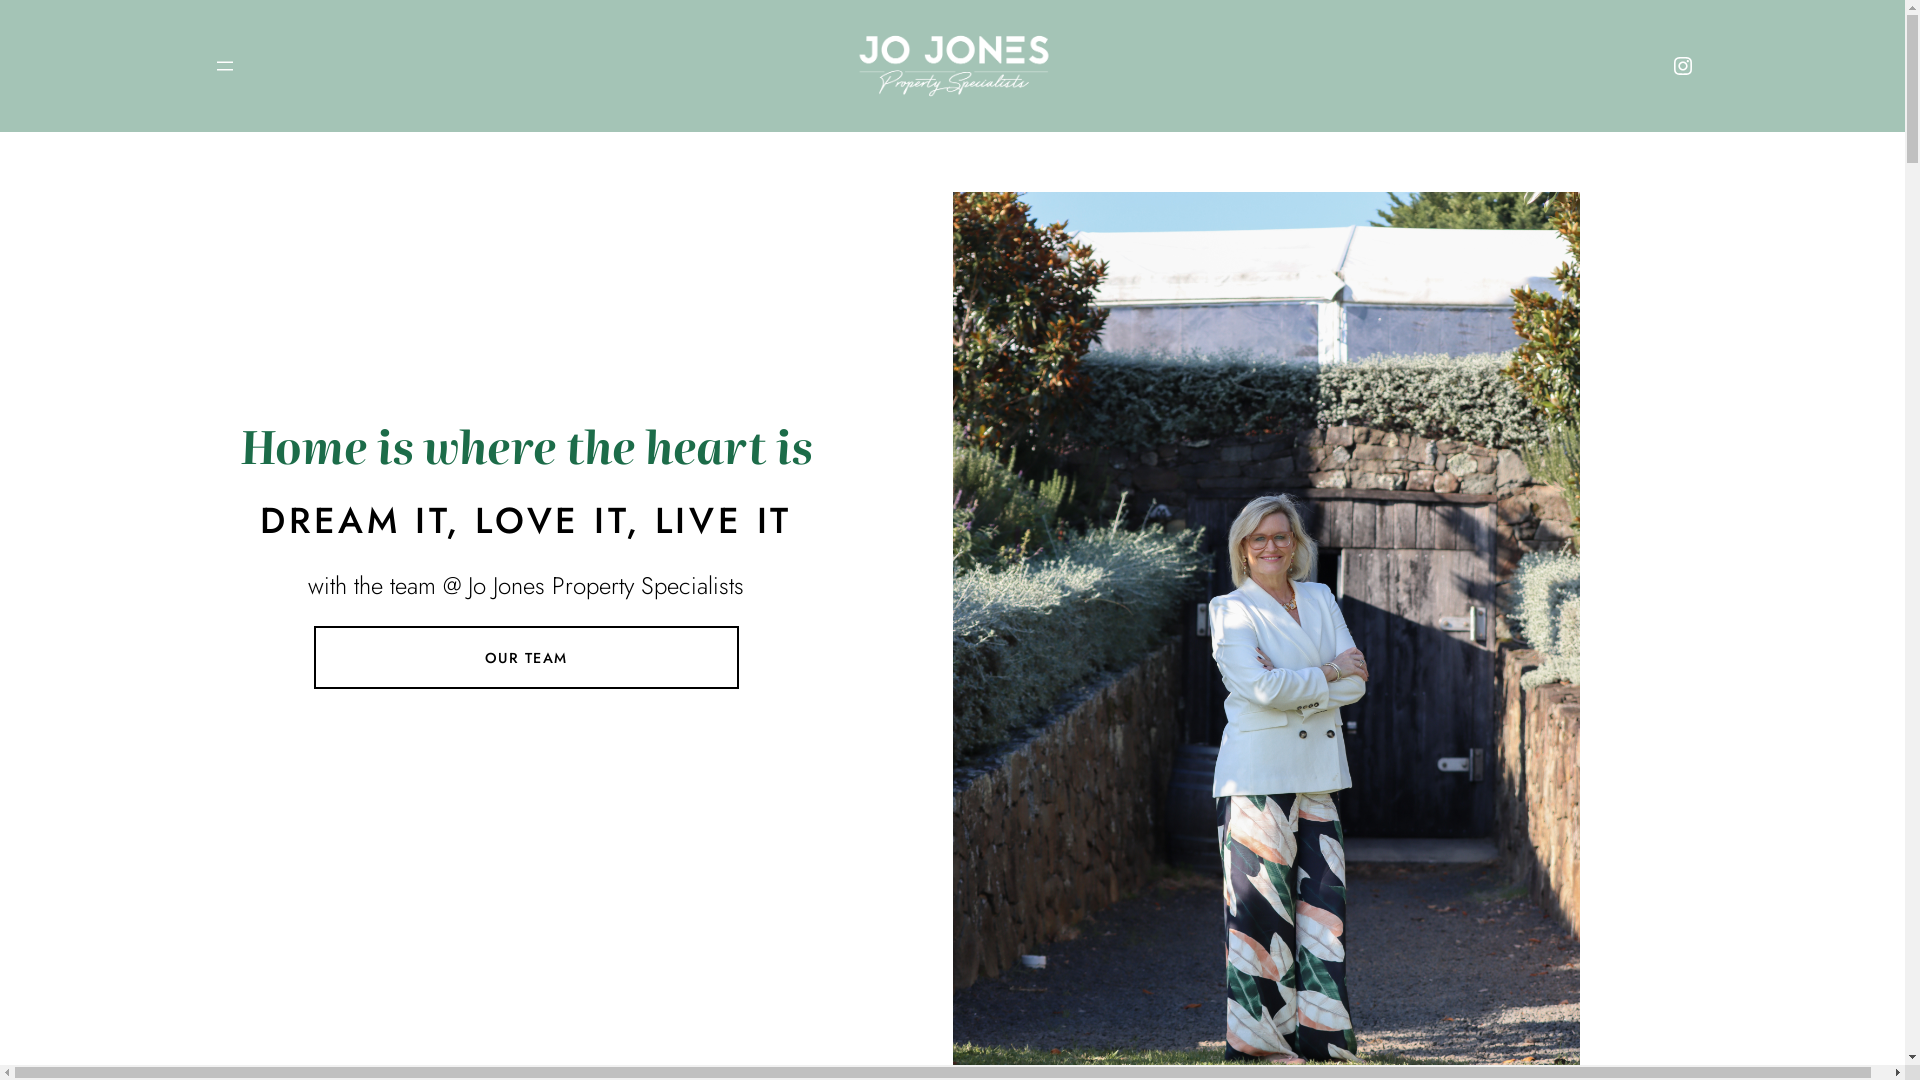 The width and height of the screenshot is (1920, 1080). Describe the element at coordinates (1683, 66) in the screenshot. I see `Instagram` at that location.